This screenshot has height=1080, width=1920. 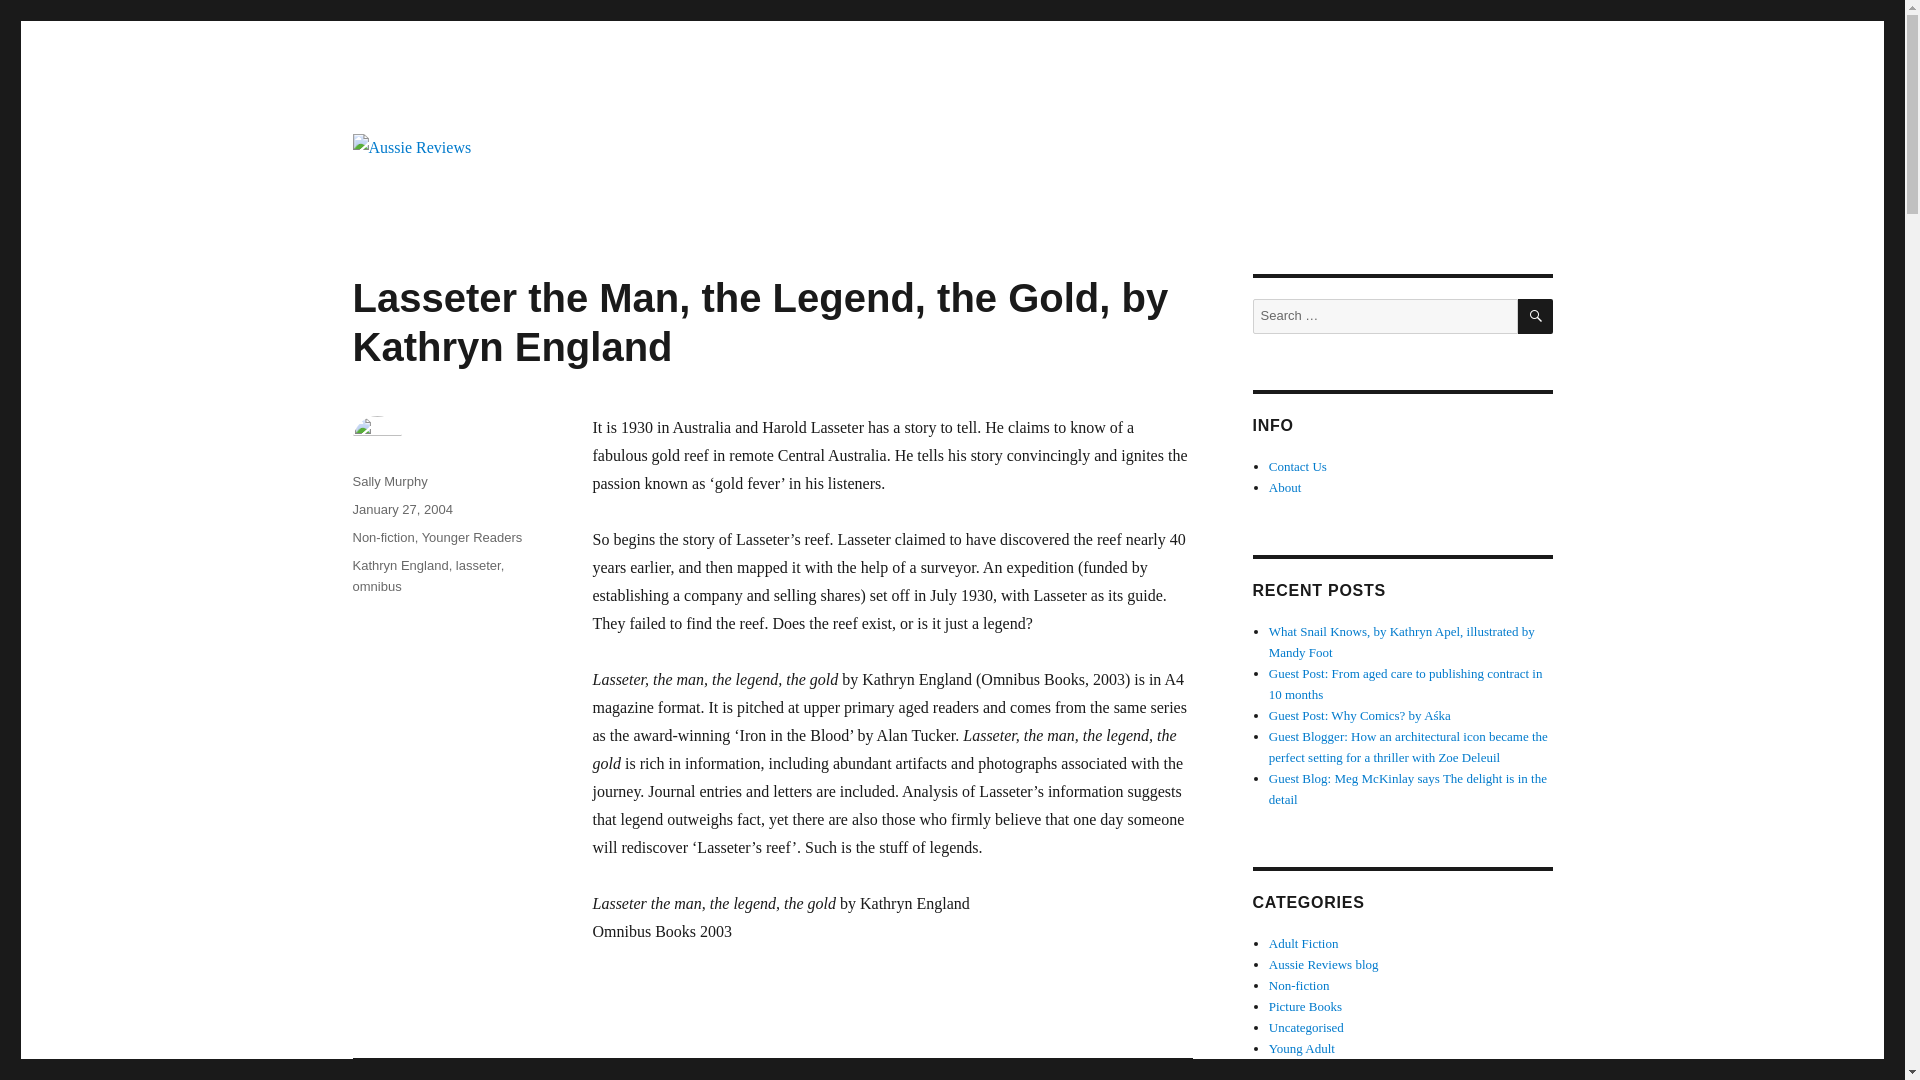 What do you see at coordinates (1300, 985) in the screenshot?
I see `Non-fiction` at bounding box center [1300, 985].